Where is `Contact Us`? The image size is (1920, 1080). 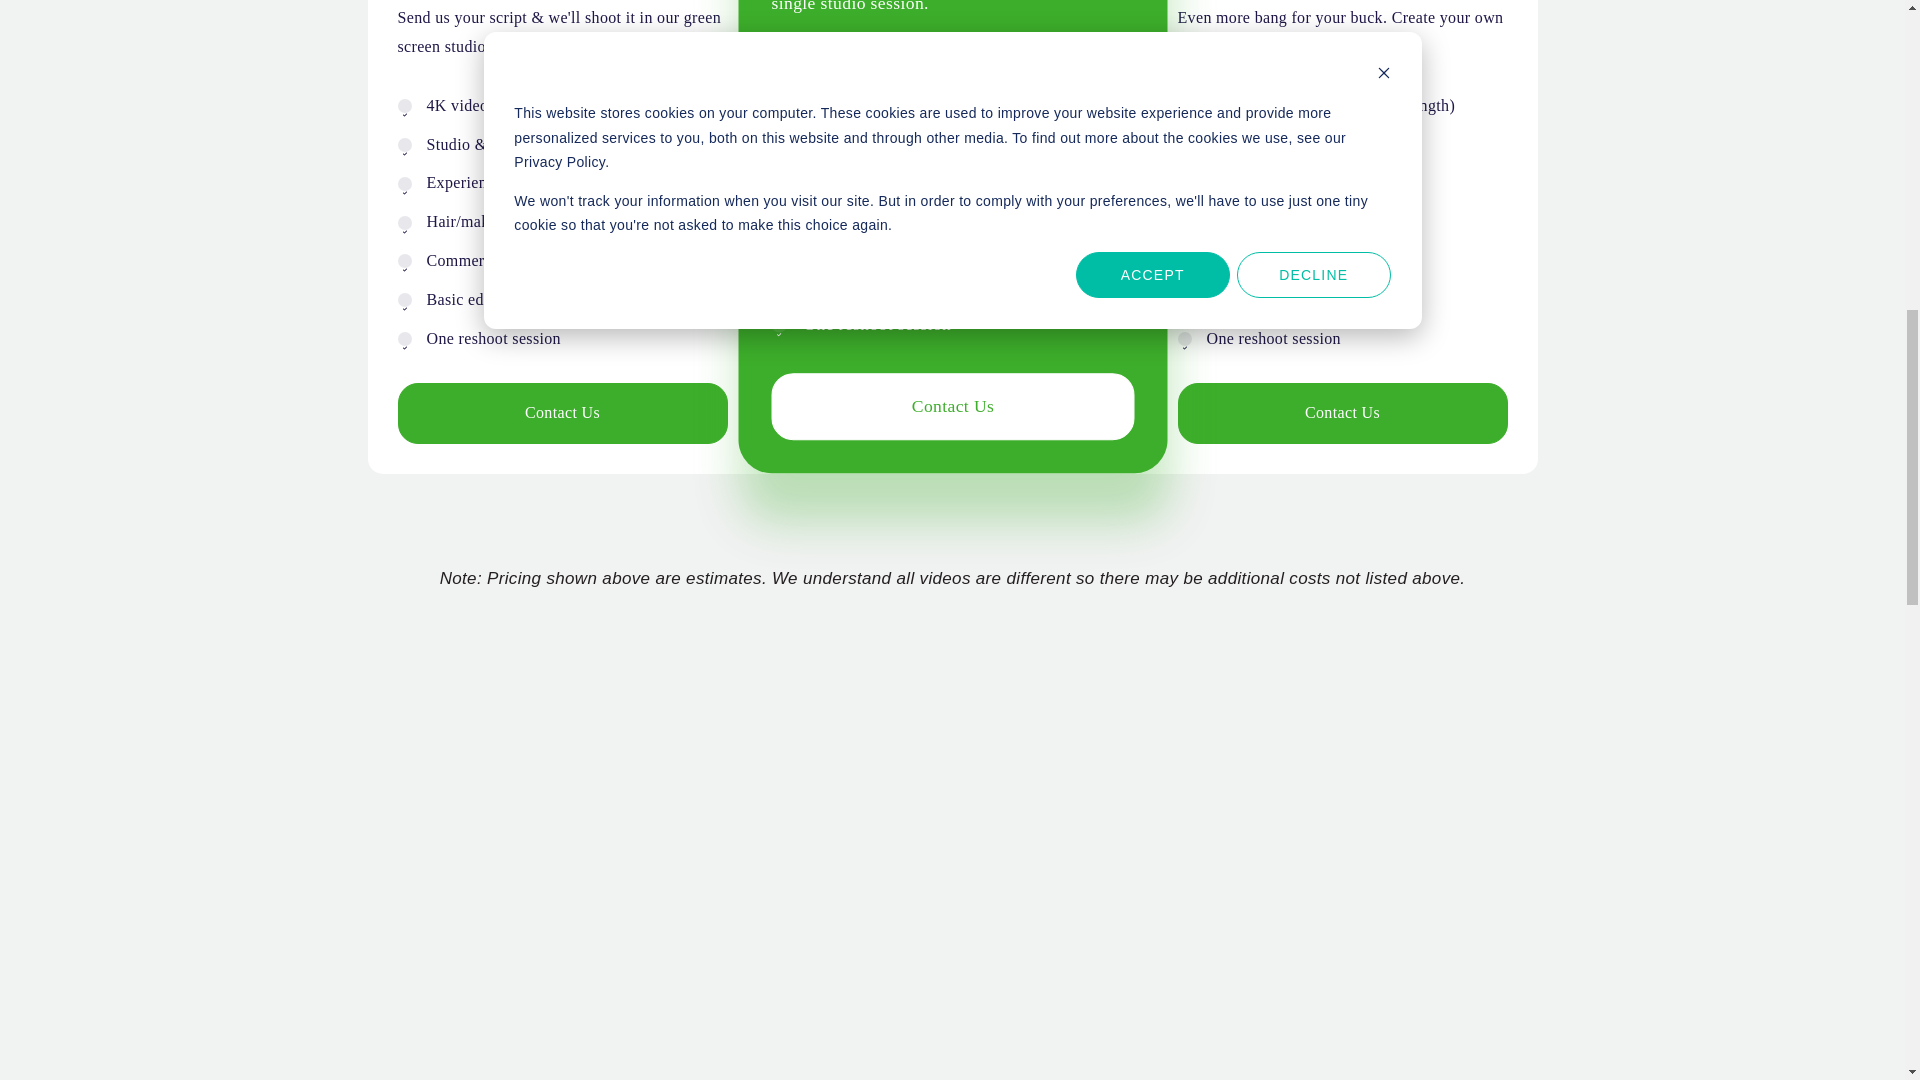 Contact Us is located at coordinates (1342, 413).